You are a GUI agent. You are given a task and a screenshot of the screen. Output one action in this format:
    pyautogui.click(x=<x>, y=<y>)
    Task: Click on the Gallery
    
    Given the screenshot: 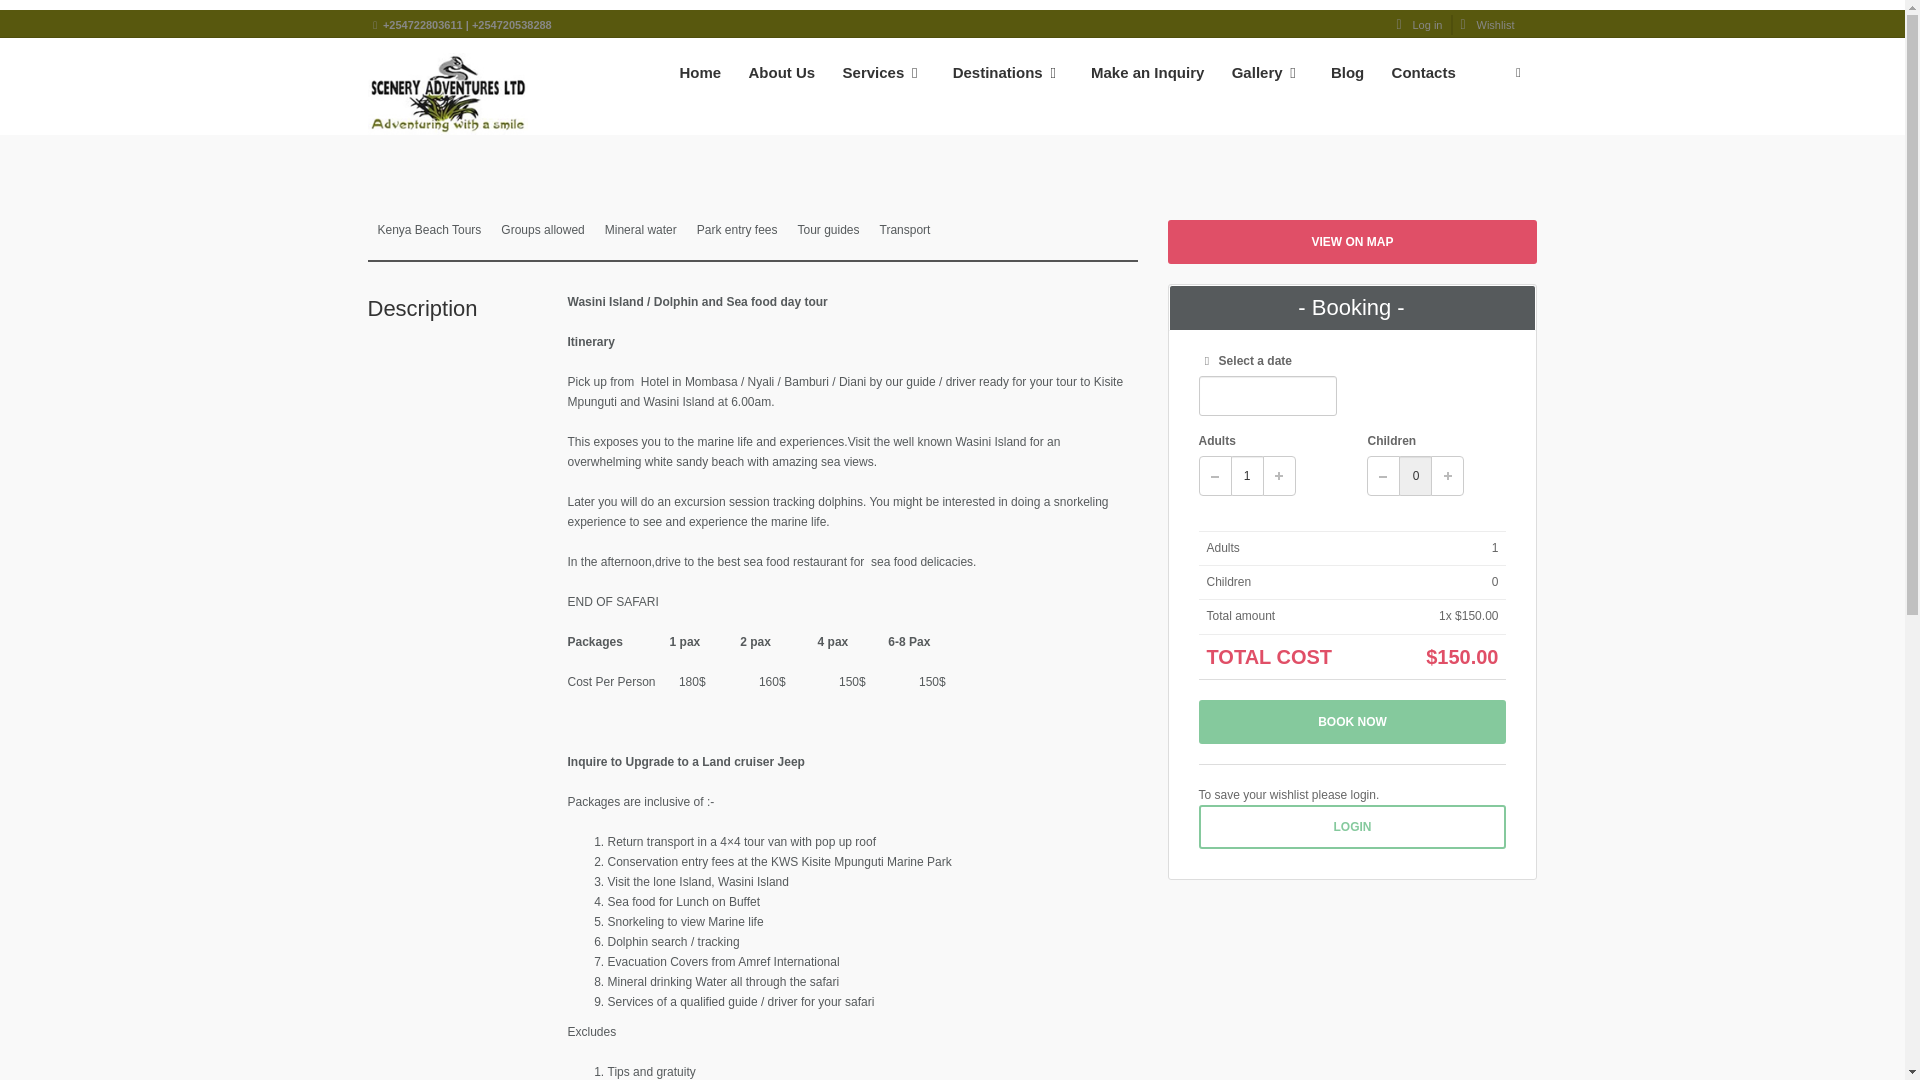 What is the action you would take?
    pyautogui.click(x=1267, y=80)
    